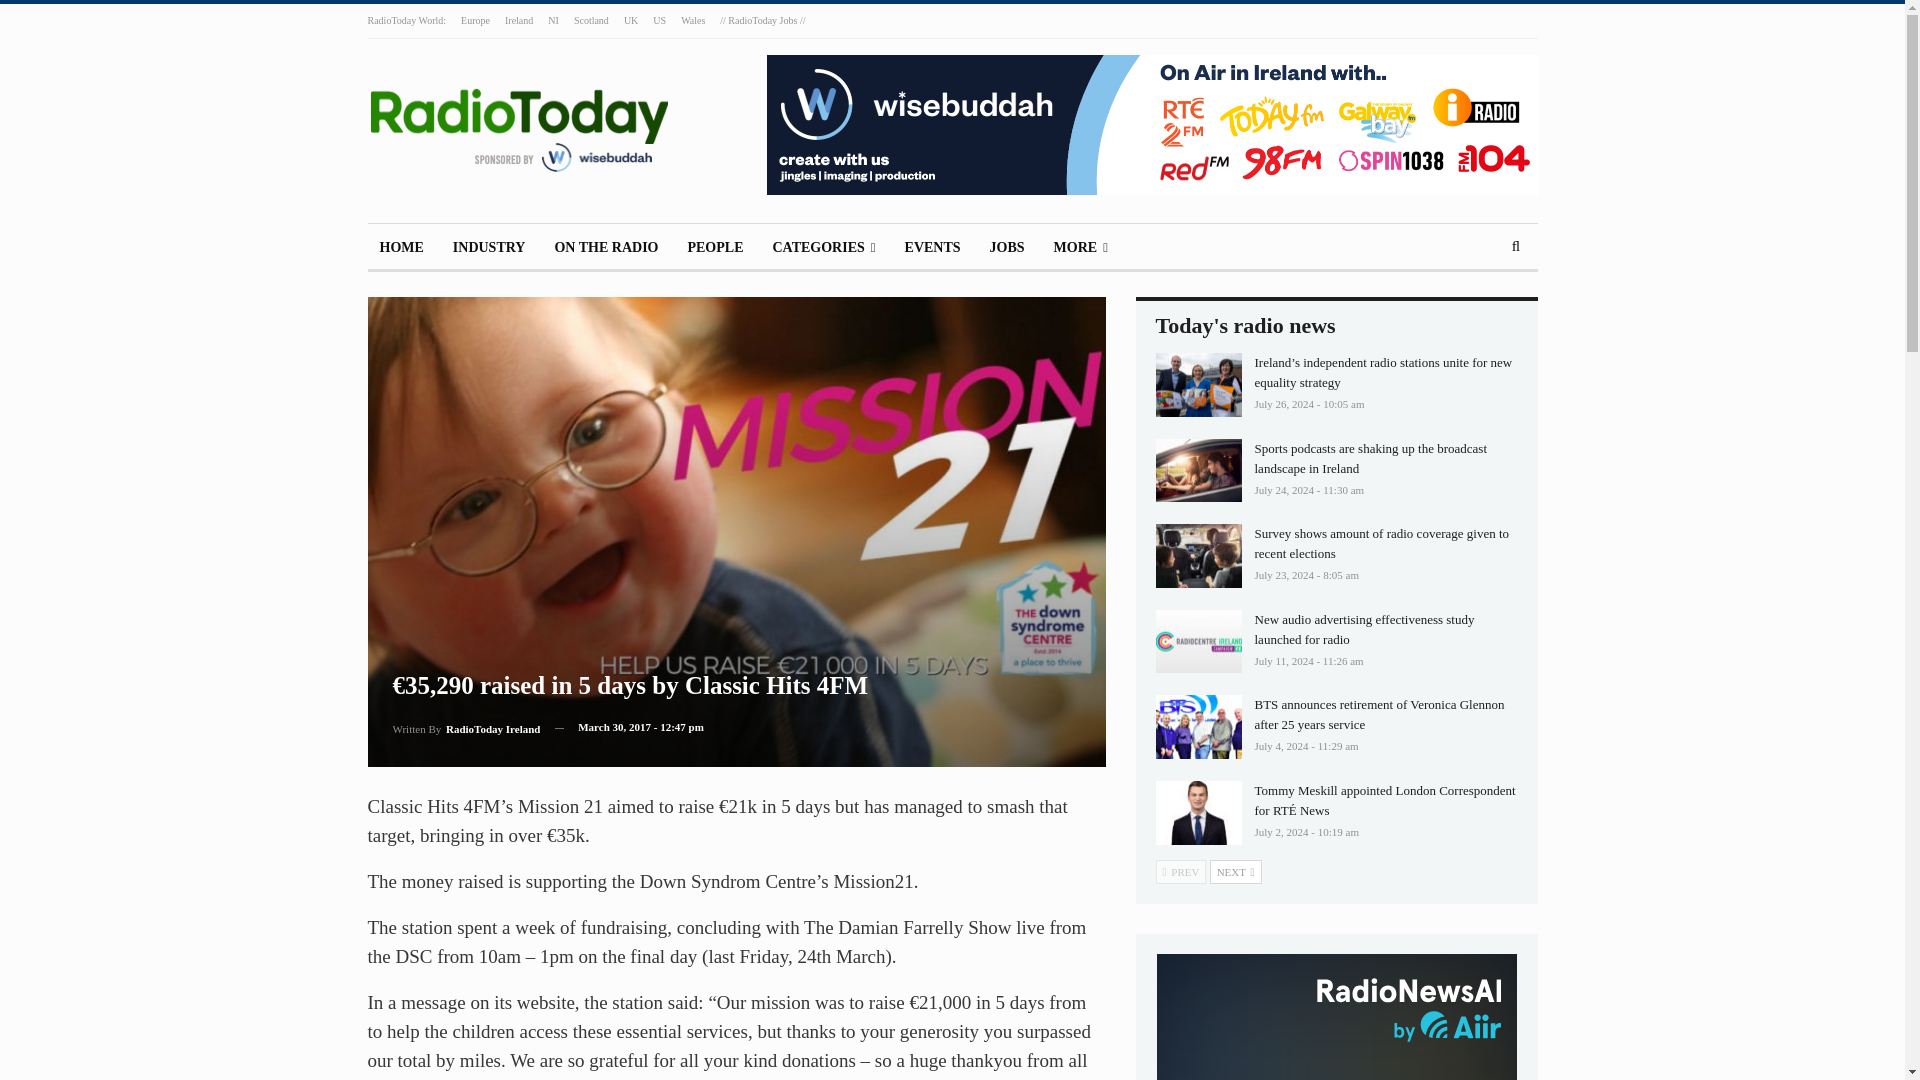 The height and width of the screenshot is (1080, 1920). I want to click on PEOPLE, so click(714, 248).